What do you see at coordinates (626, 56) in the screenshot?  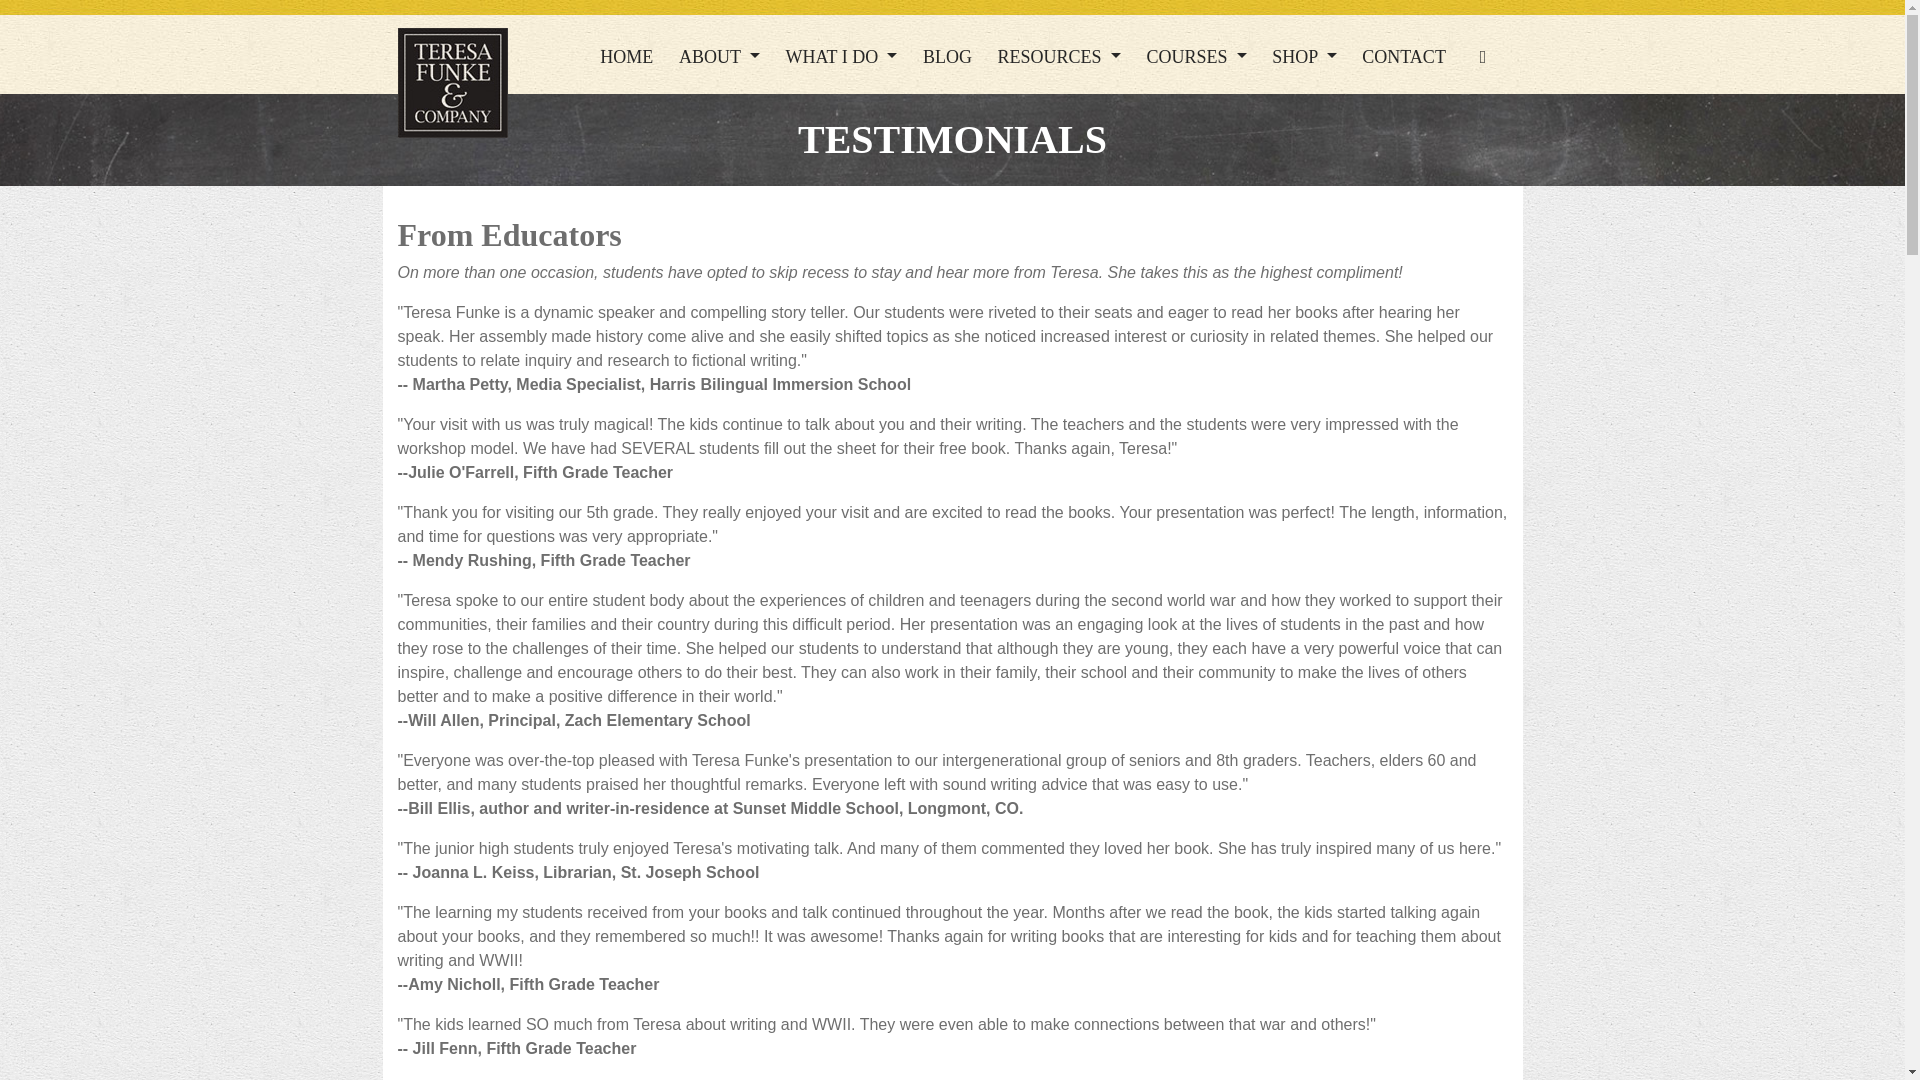 I see `Home` at bounding box center [626, 56].